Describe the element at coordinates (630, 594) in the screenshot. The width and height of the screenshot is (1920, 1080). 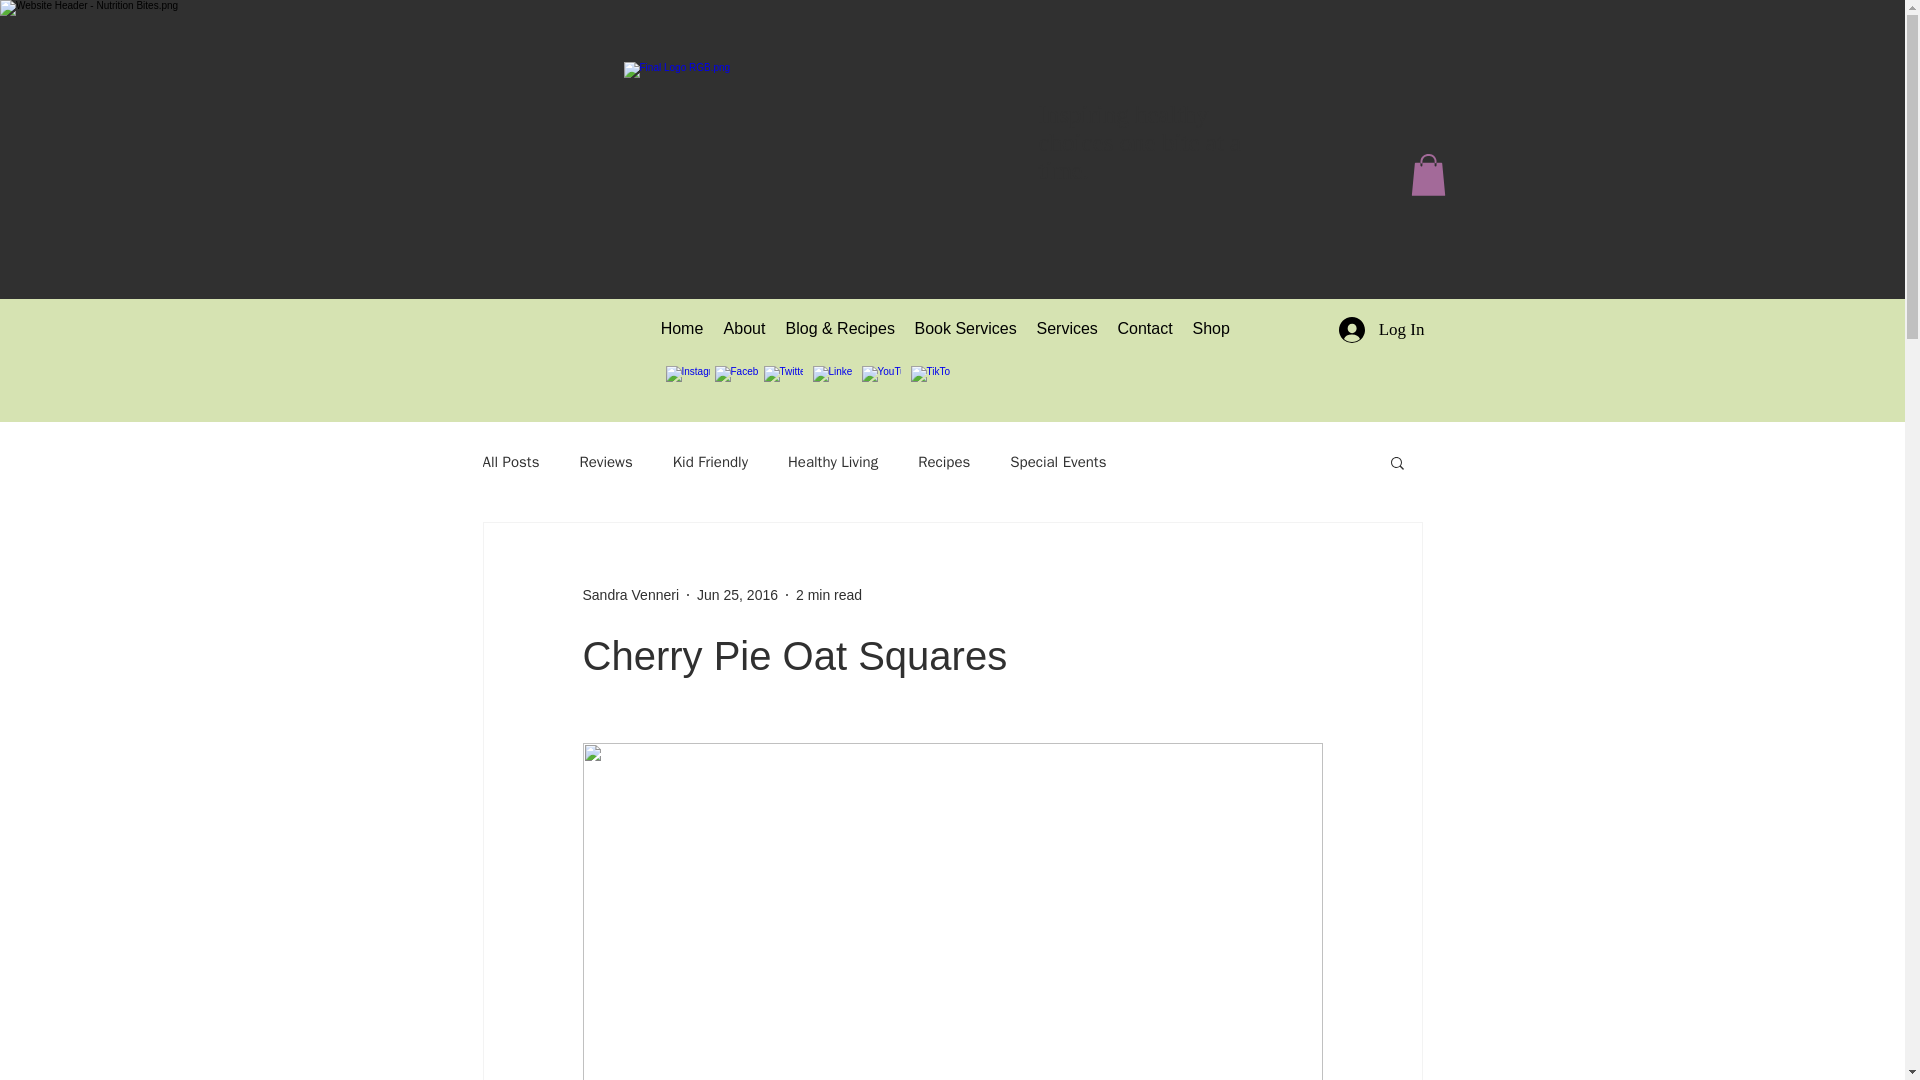
I see `Sandra Venneri` at that location.